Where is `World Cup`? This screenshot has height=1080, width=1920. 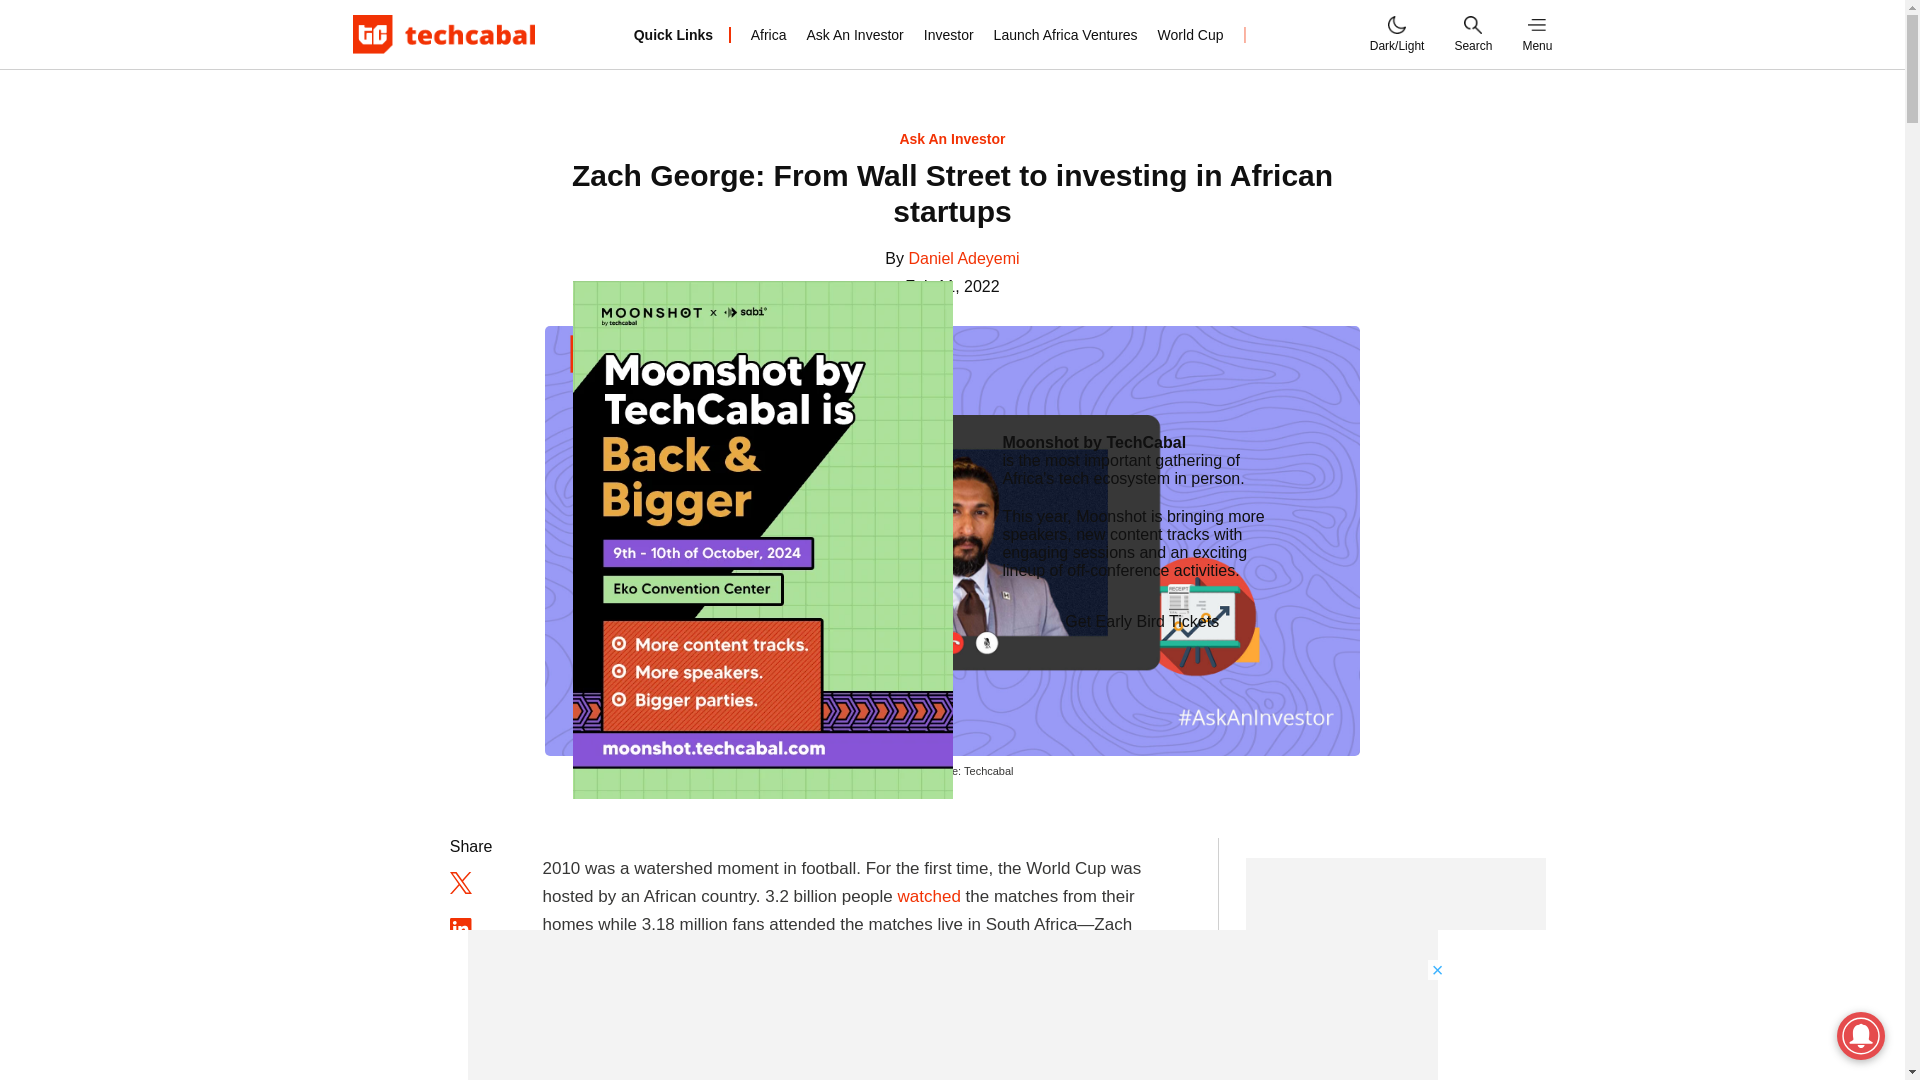
World Cup is located at coordinates (1190, 34).